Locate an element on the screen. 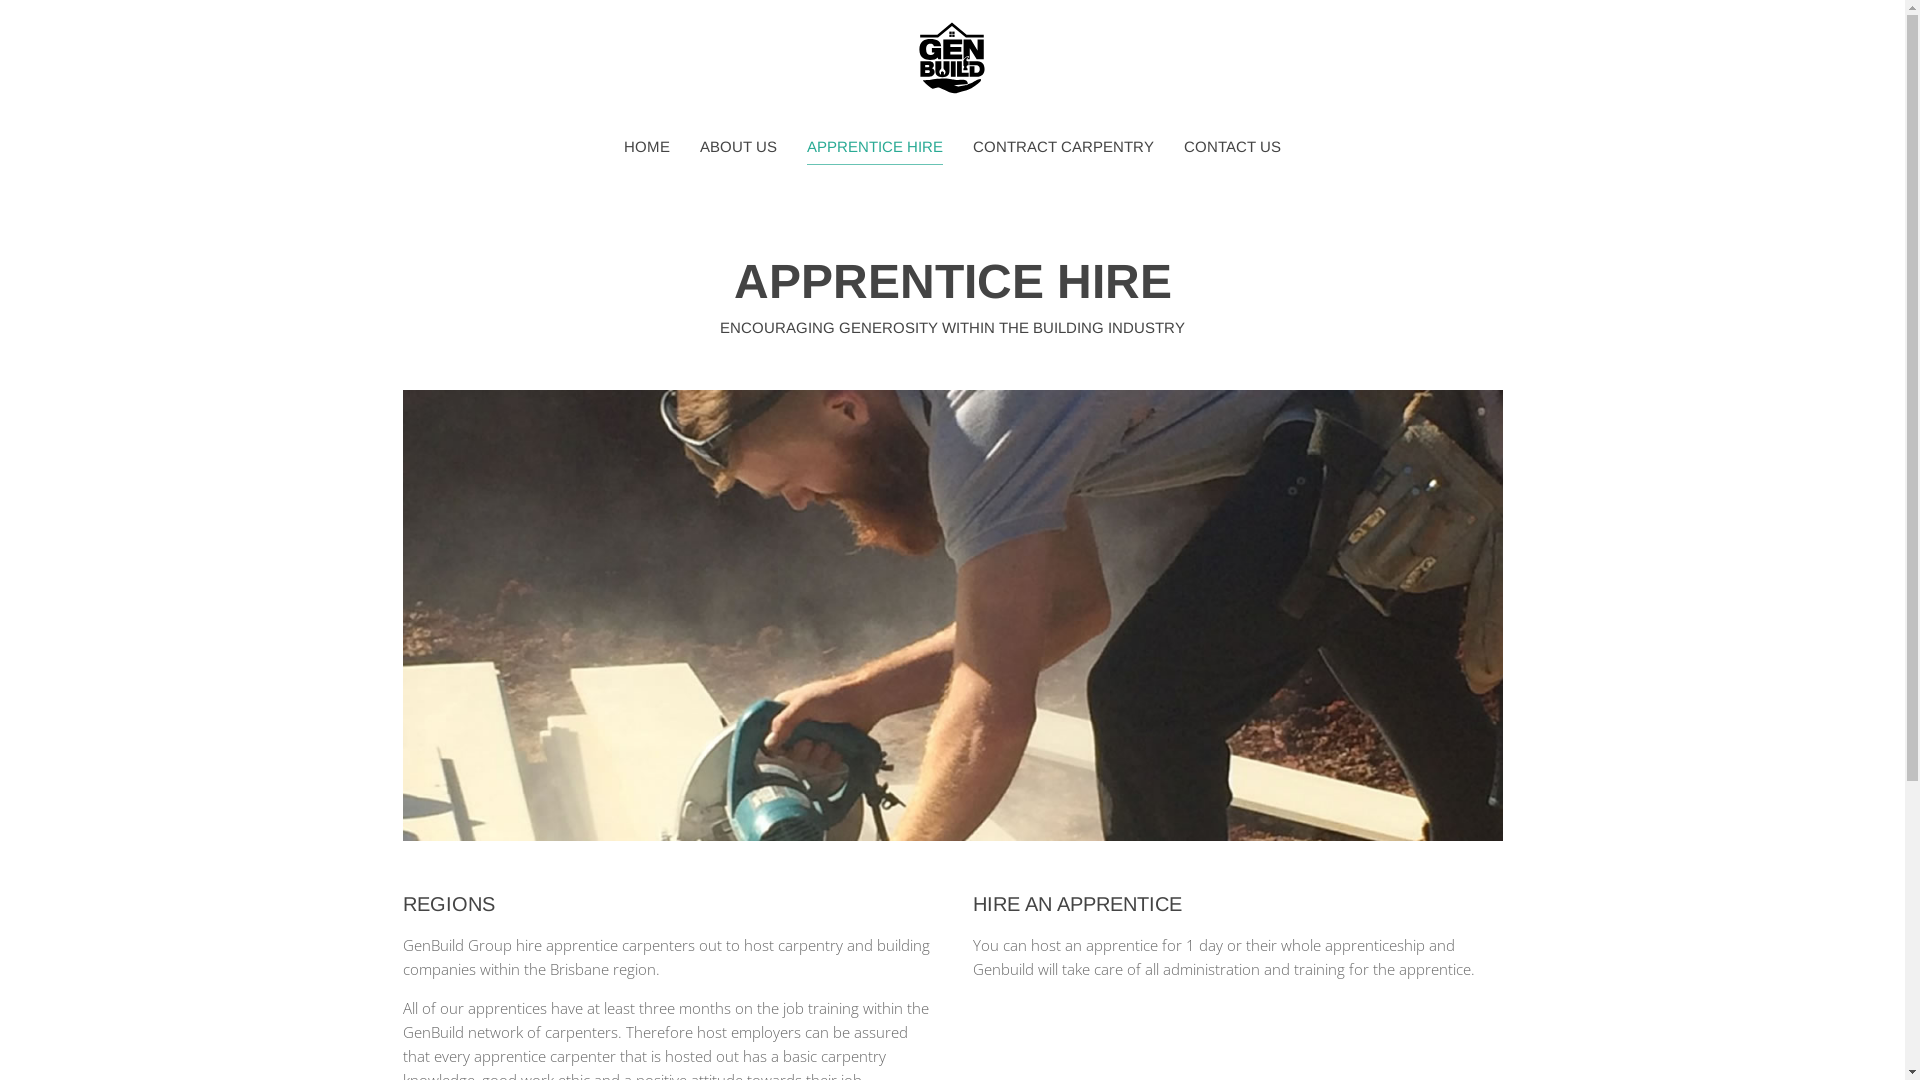  CONTACT US is located at coordinates (1232, 147).